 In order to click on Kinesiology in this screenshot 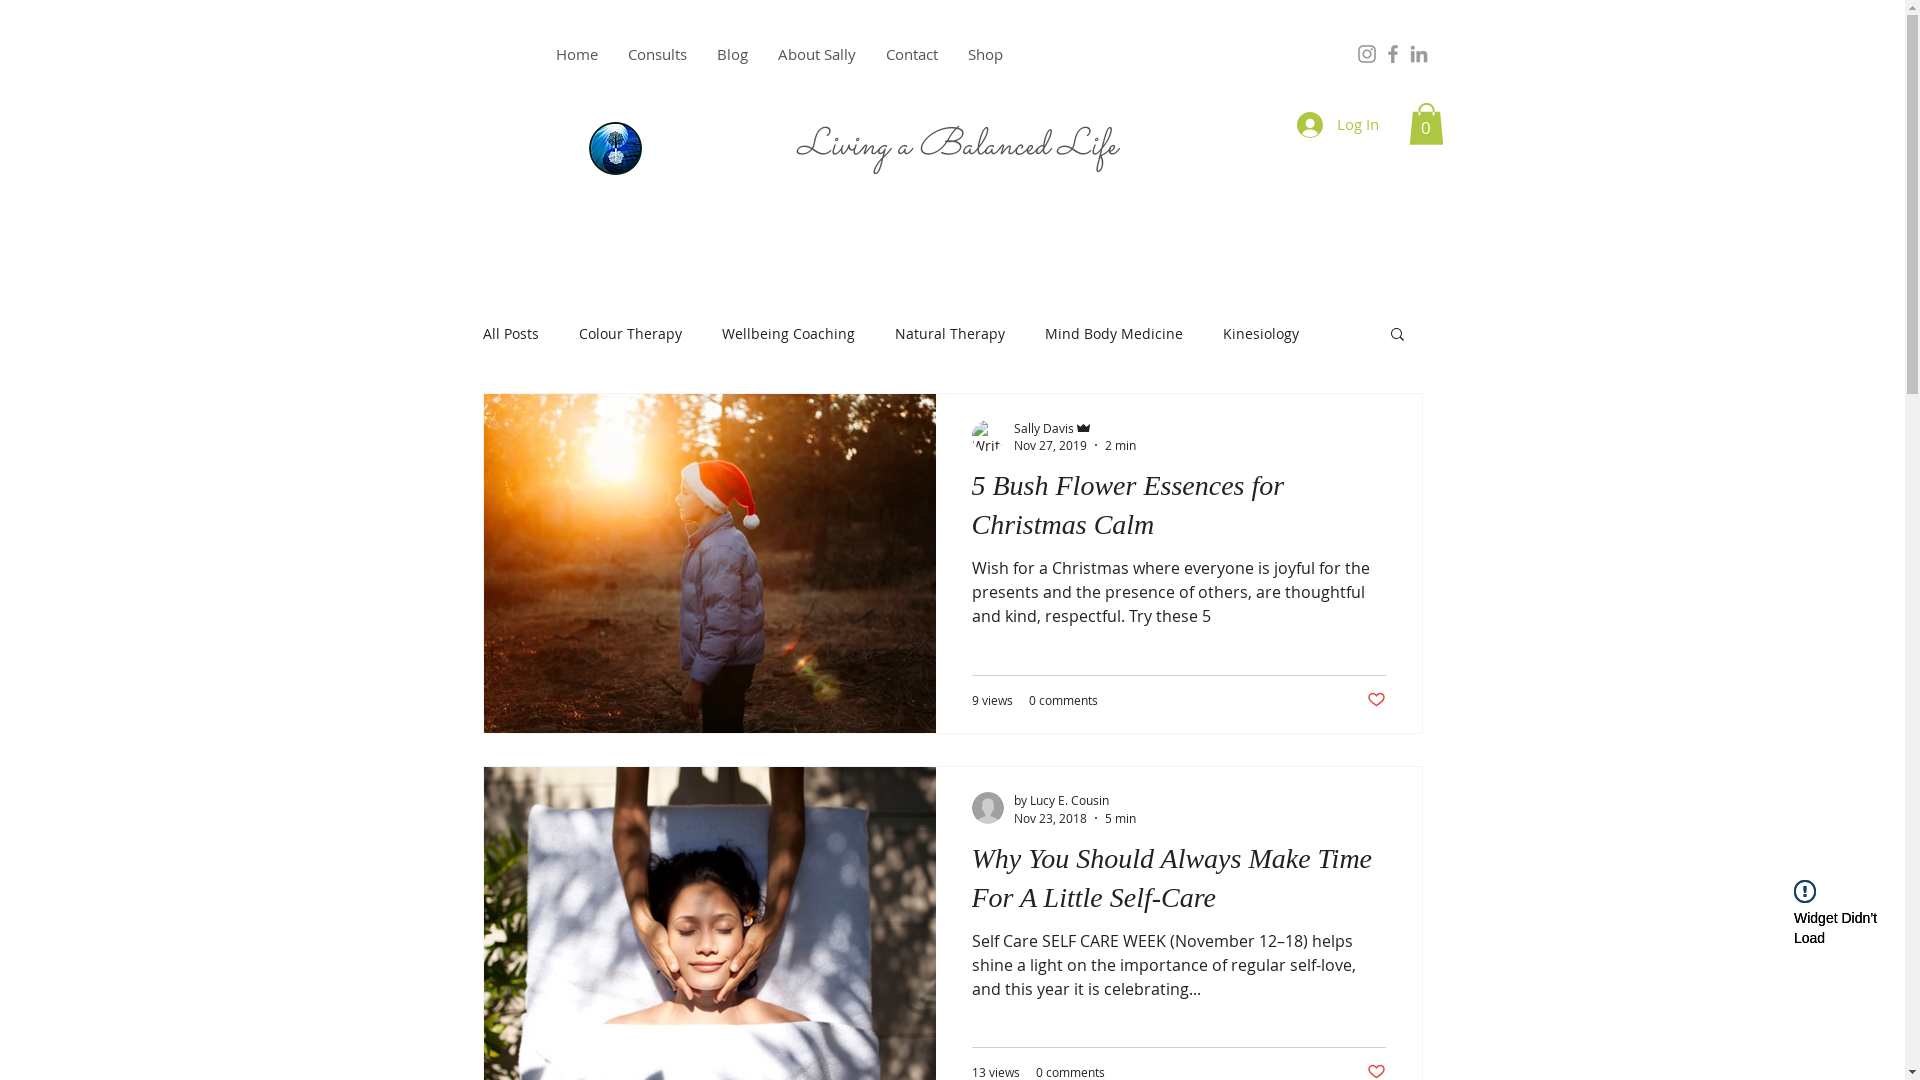, I will do `click(1260, 334)`.